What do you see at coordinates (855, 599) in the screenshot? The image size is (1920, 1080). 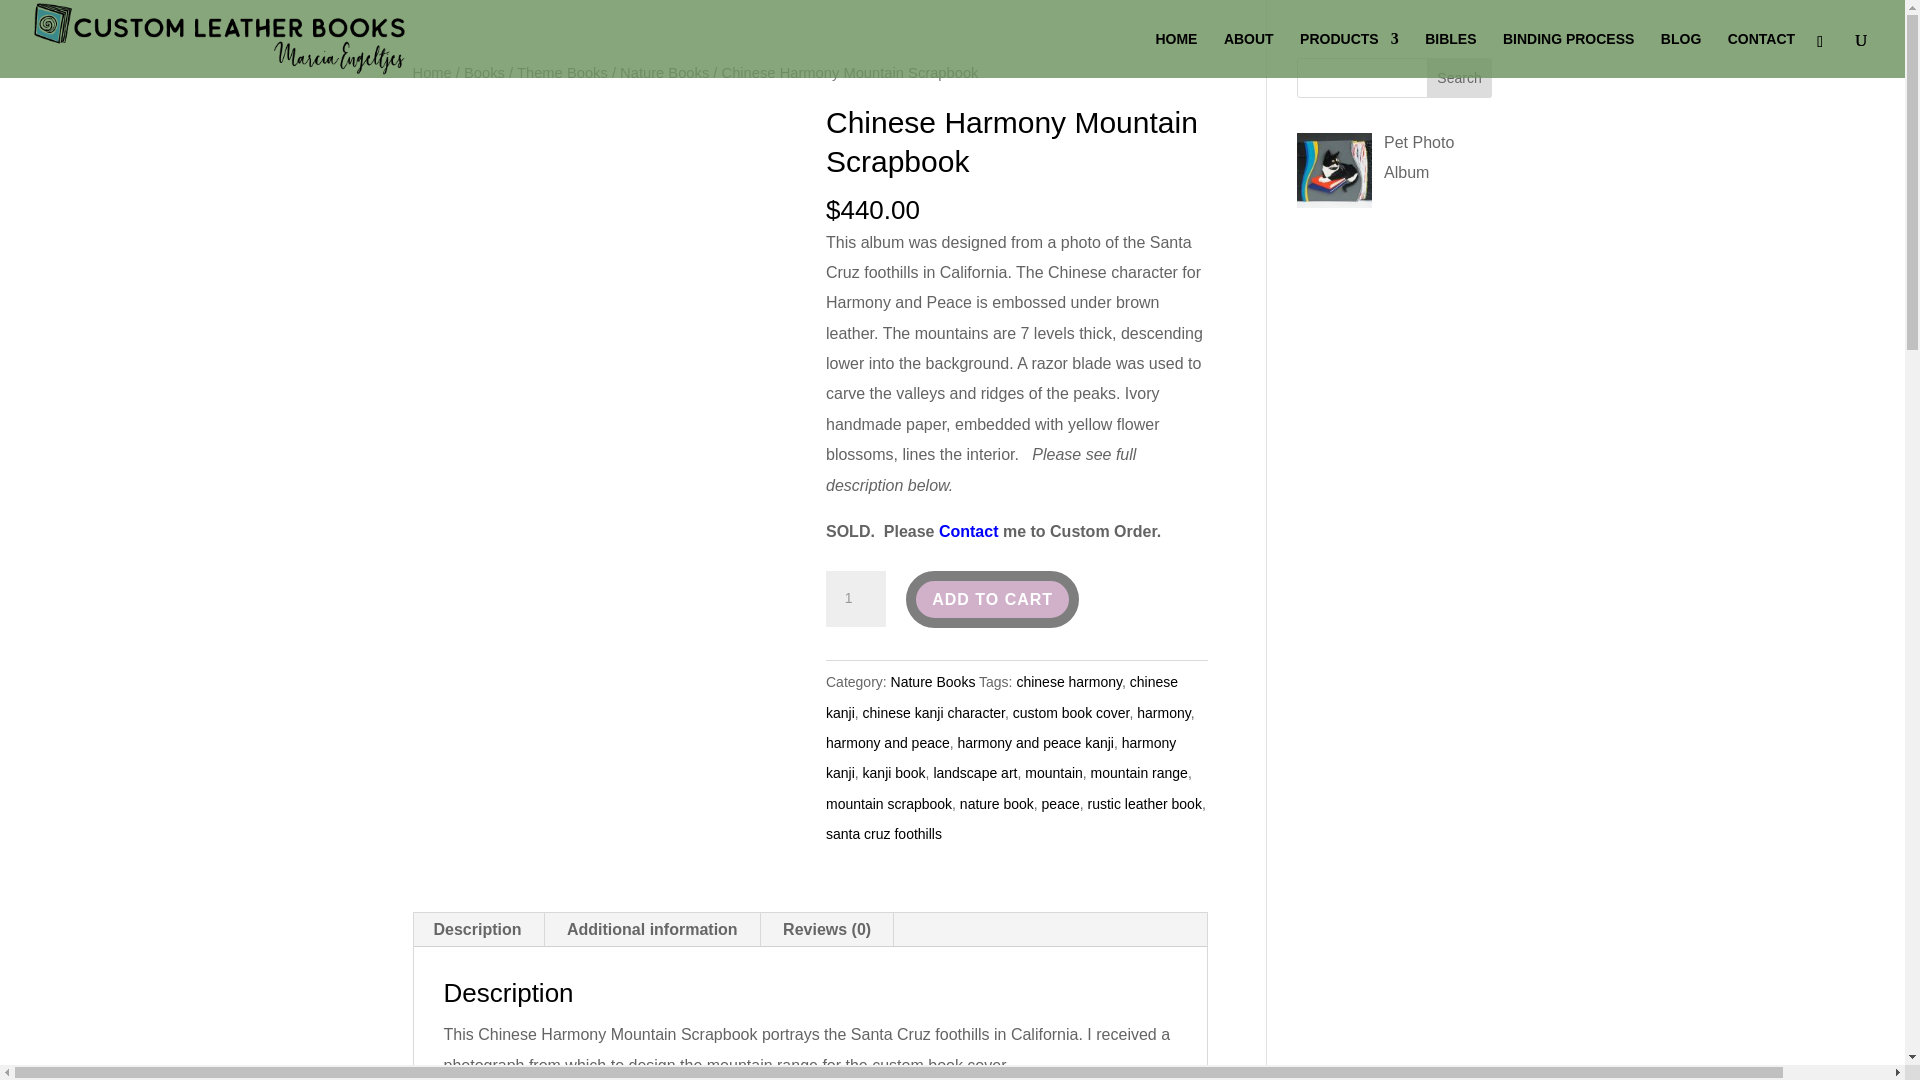 I see `1` at bounding box center [855, 599].